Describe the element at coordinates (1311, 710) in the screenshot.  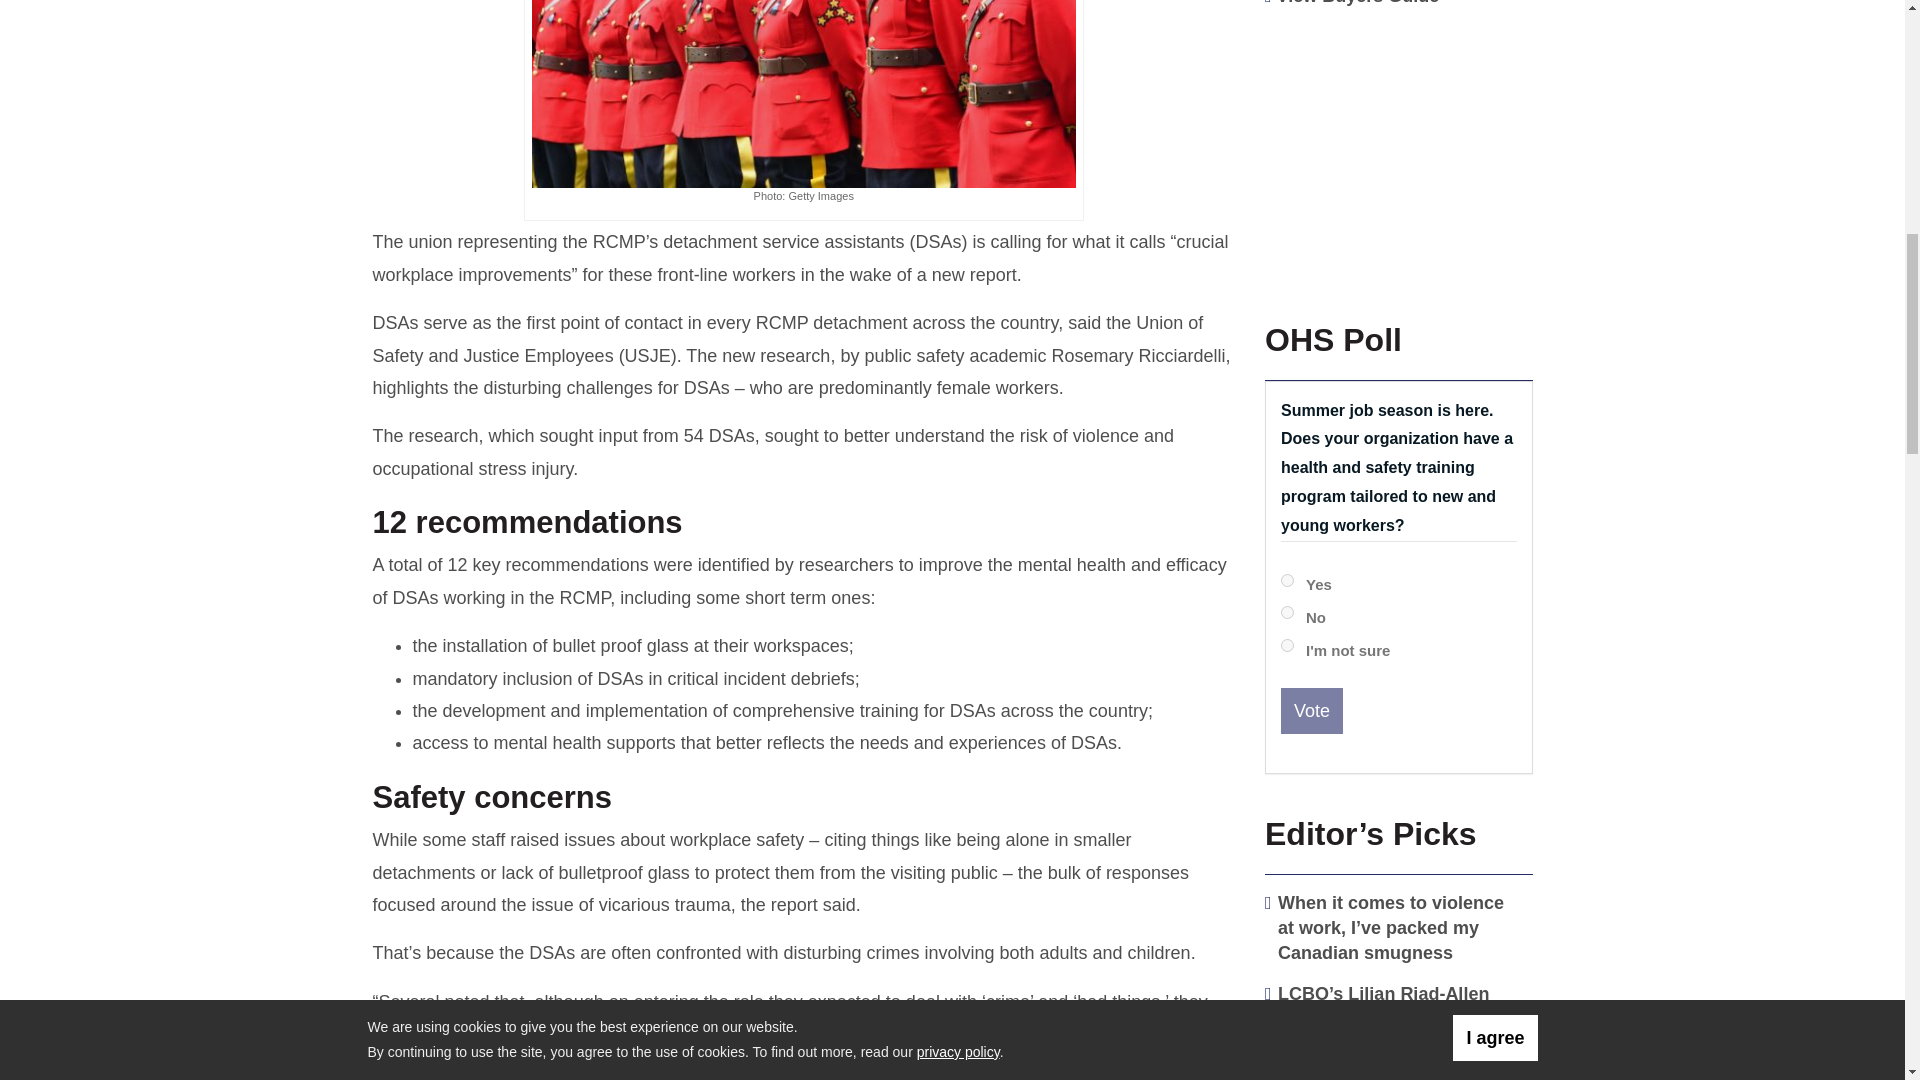
I see `Vote` at that location.